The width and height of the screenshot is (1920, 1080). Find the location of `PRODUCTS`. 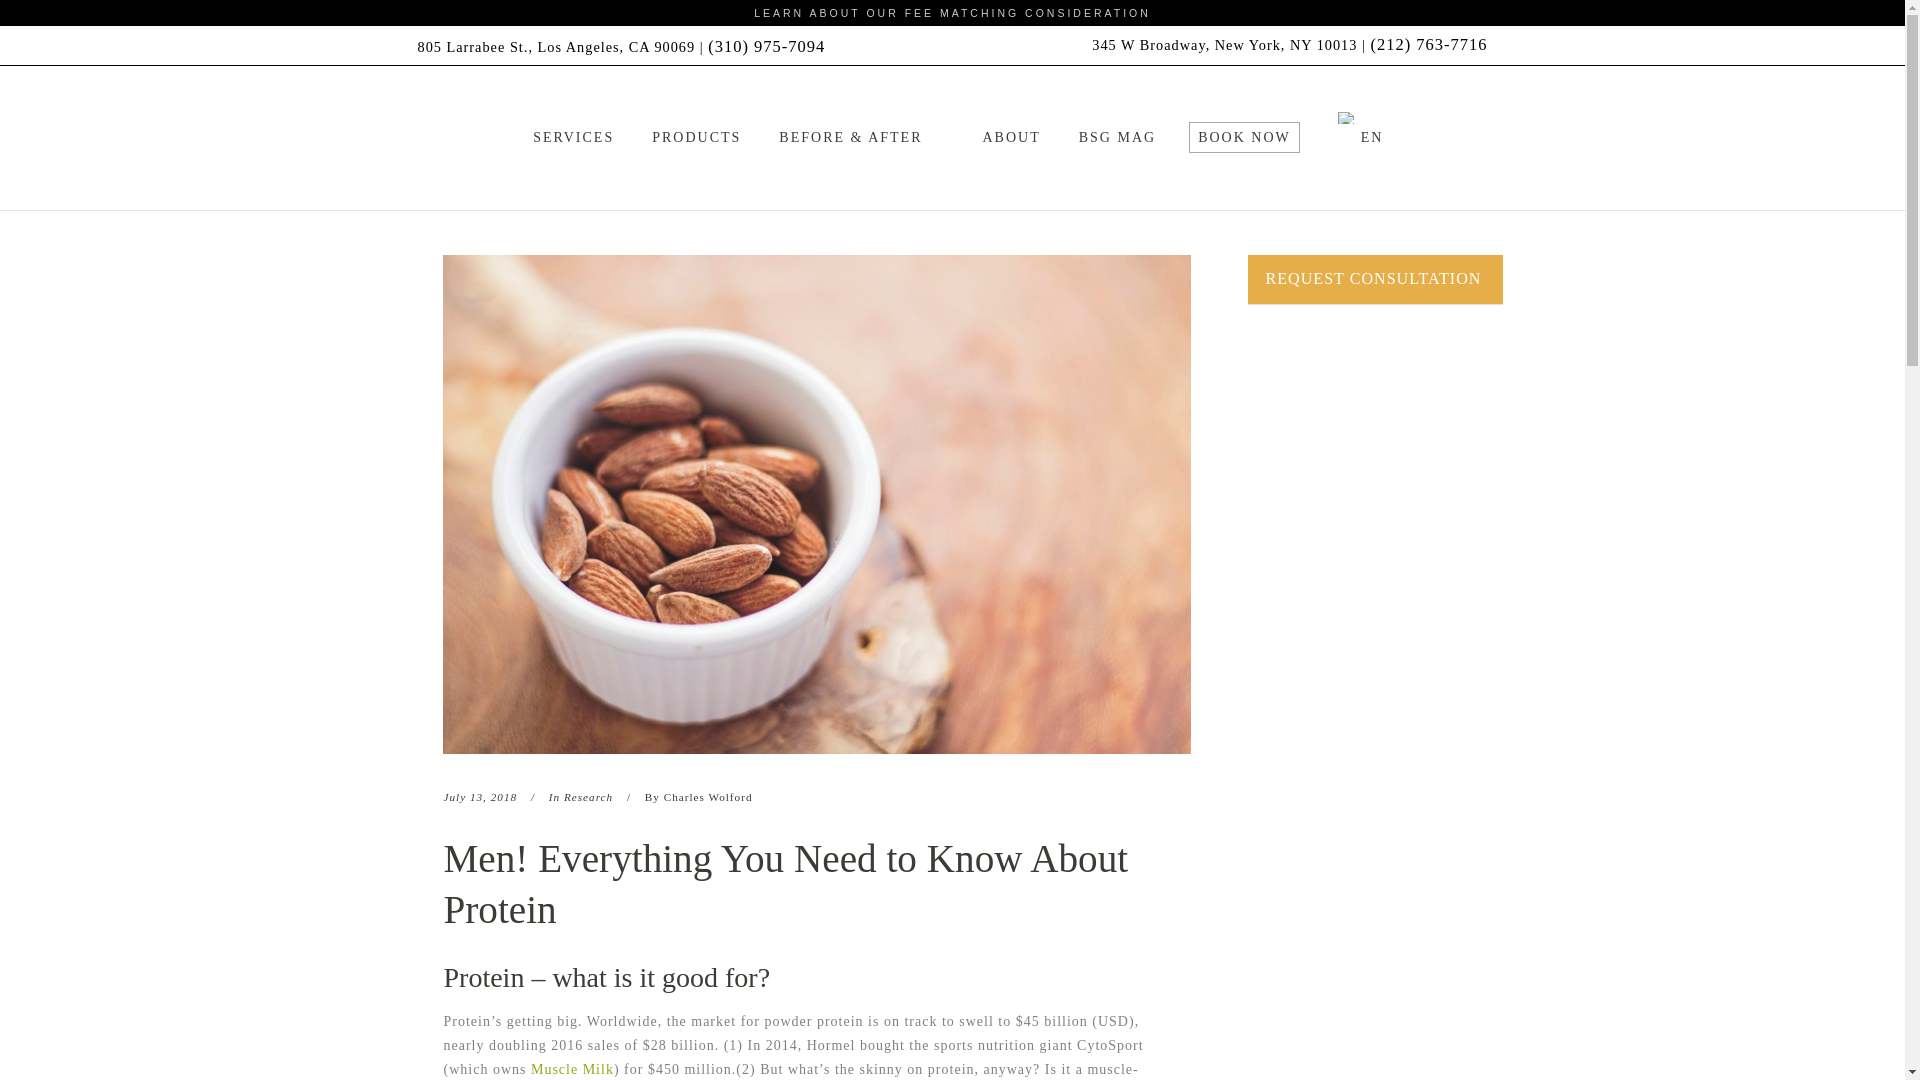

PRODUCTS is located at coordinates (696, 137).